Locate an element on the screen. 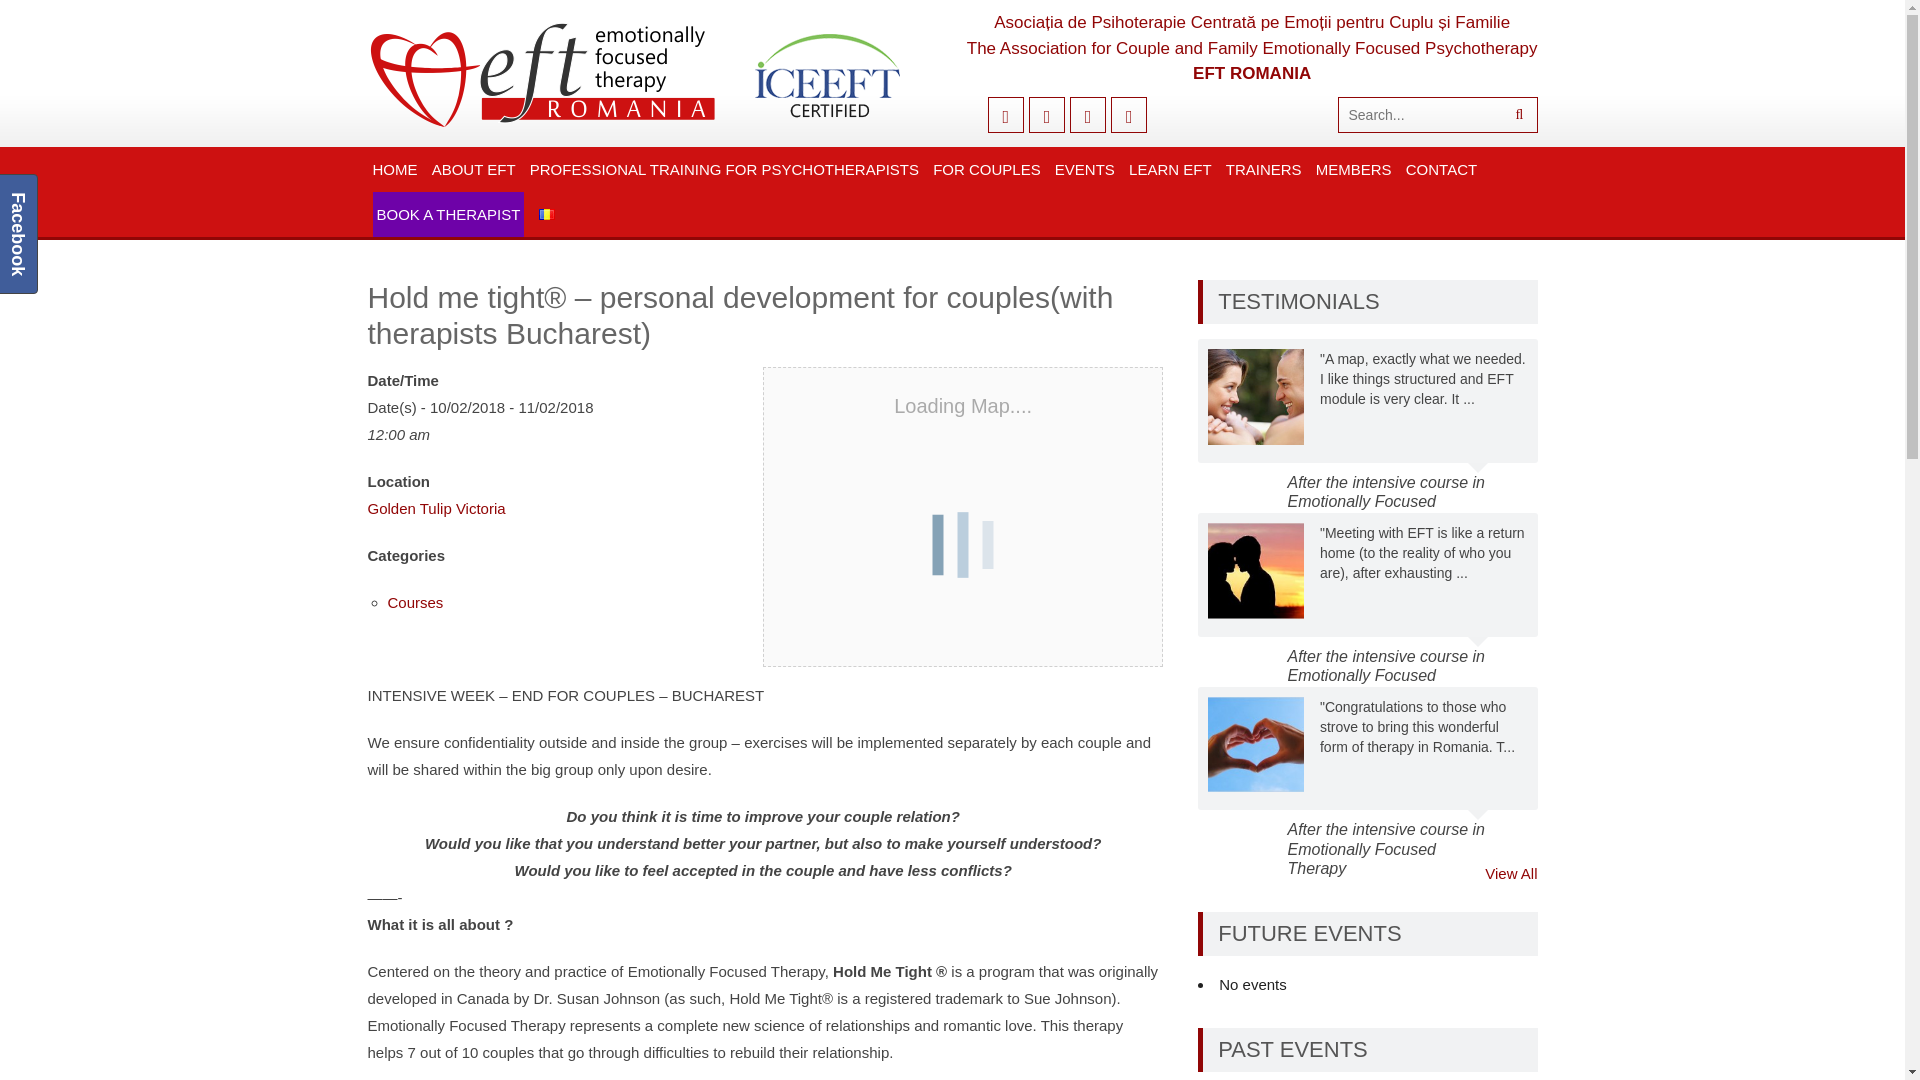 Image resolution: width=1920 pixels, height=1080 pixels. MEMBERS is located at coordinates (1354, 169).